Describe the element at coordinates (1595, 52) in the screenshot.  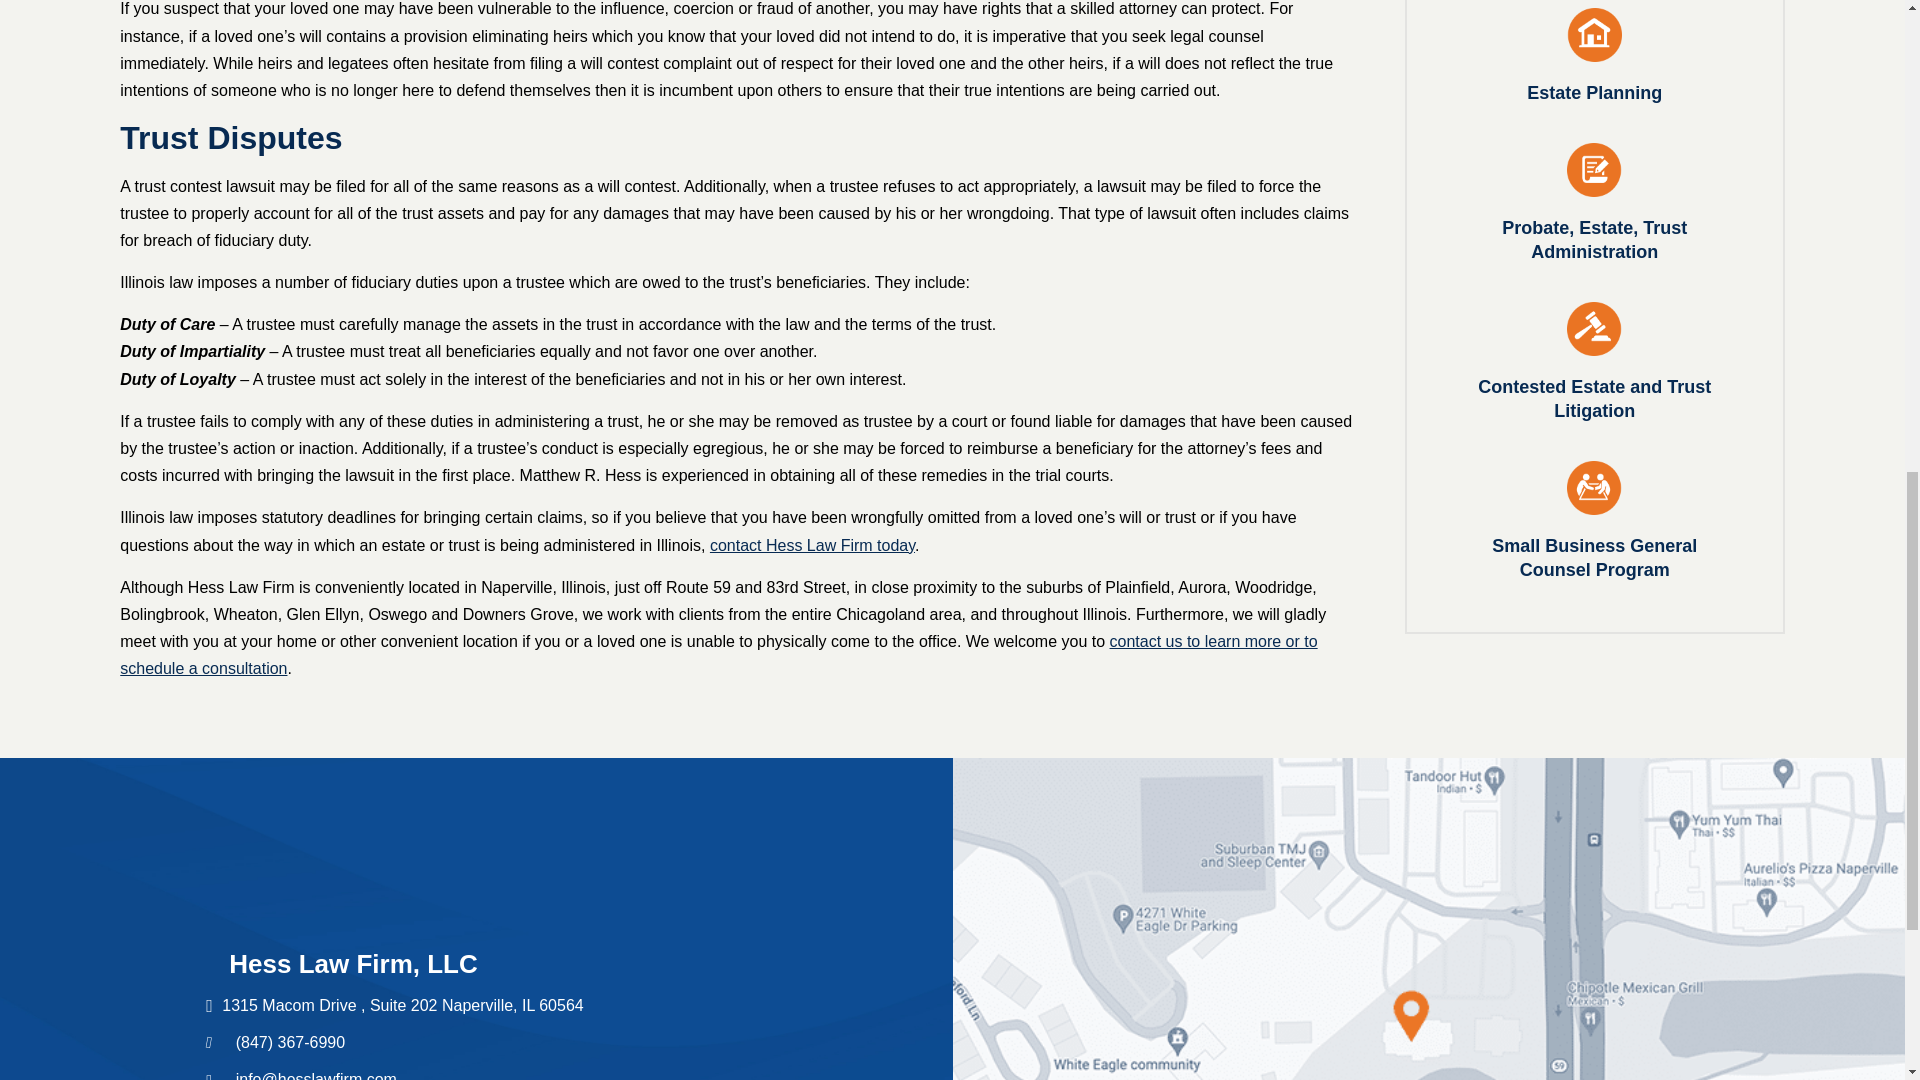
I see `Read more about Estate Planning` at that location.